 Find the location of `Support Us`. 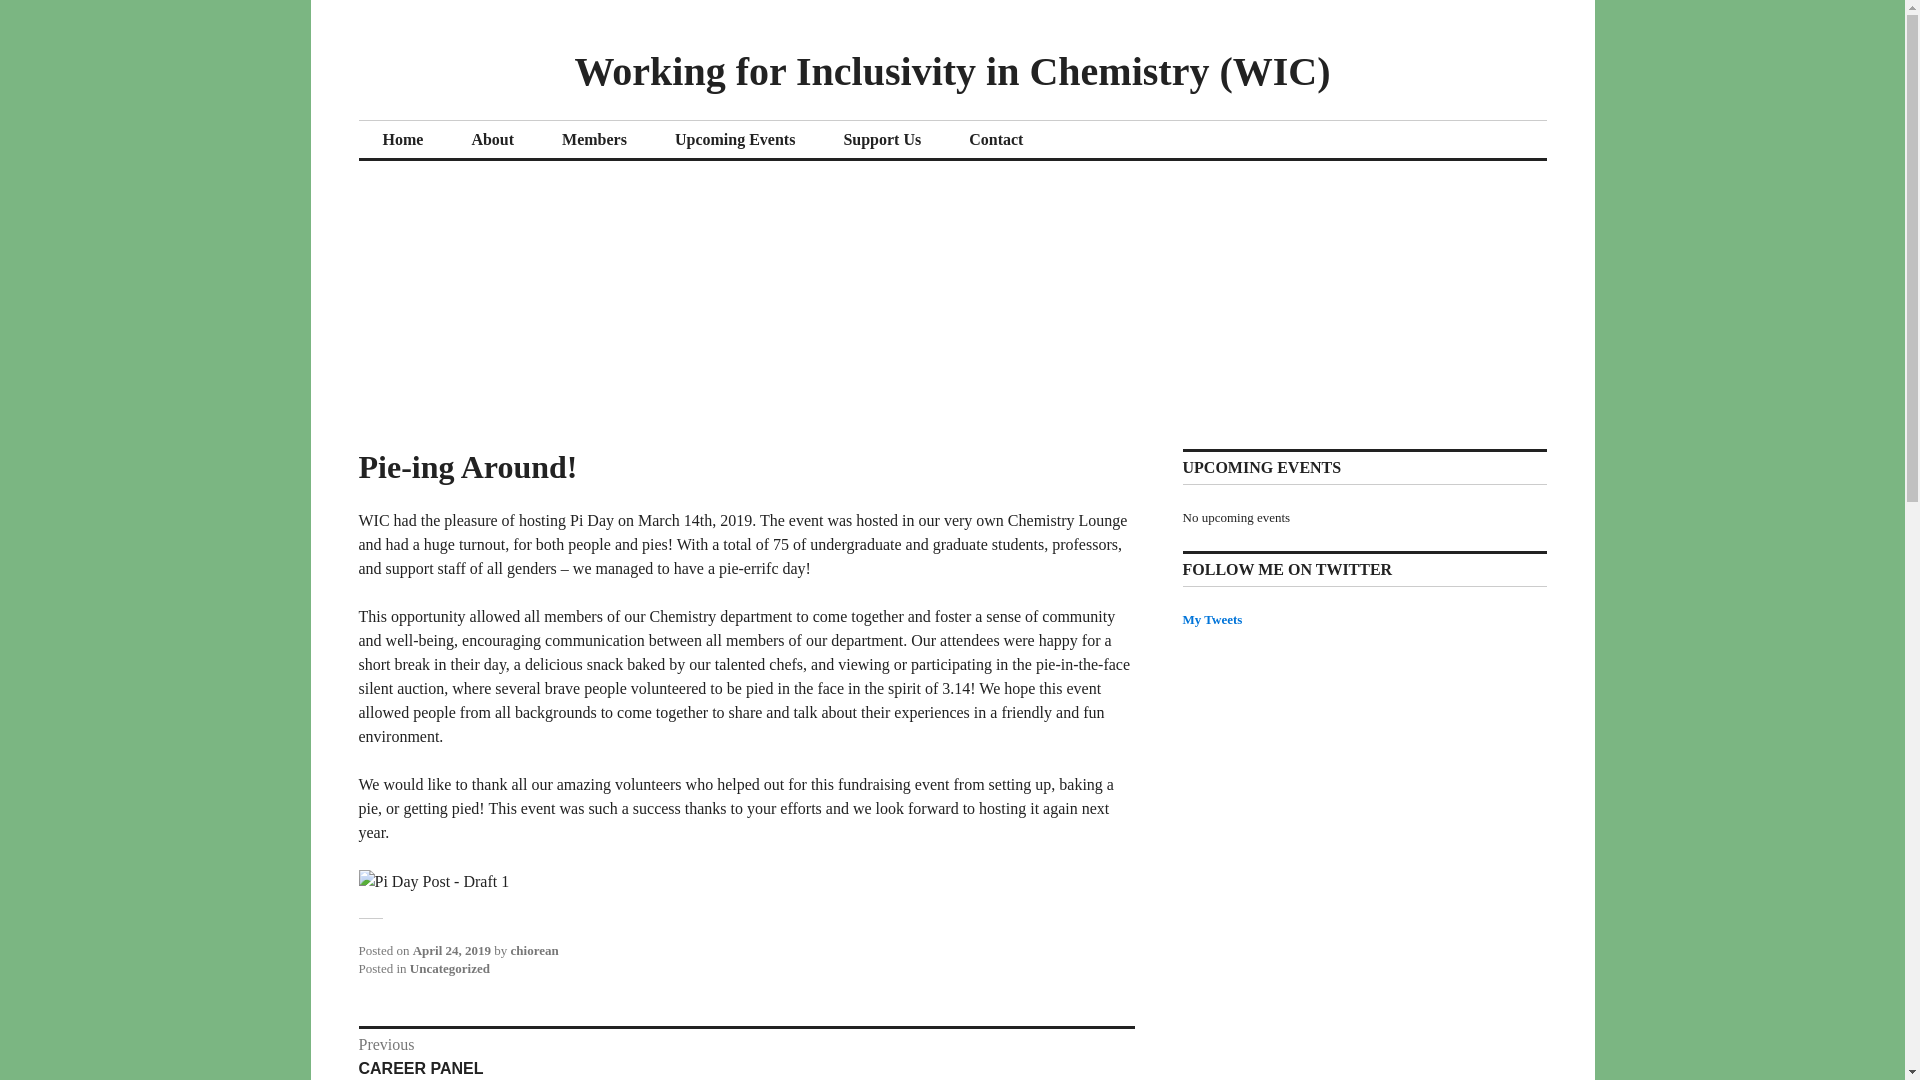

Support Us is located at coordinates (882, 140).